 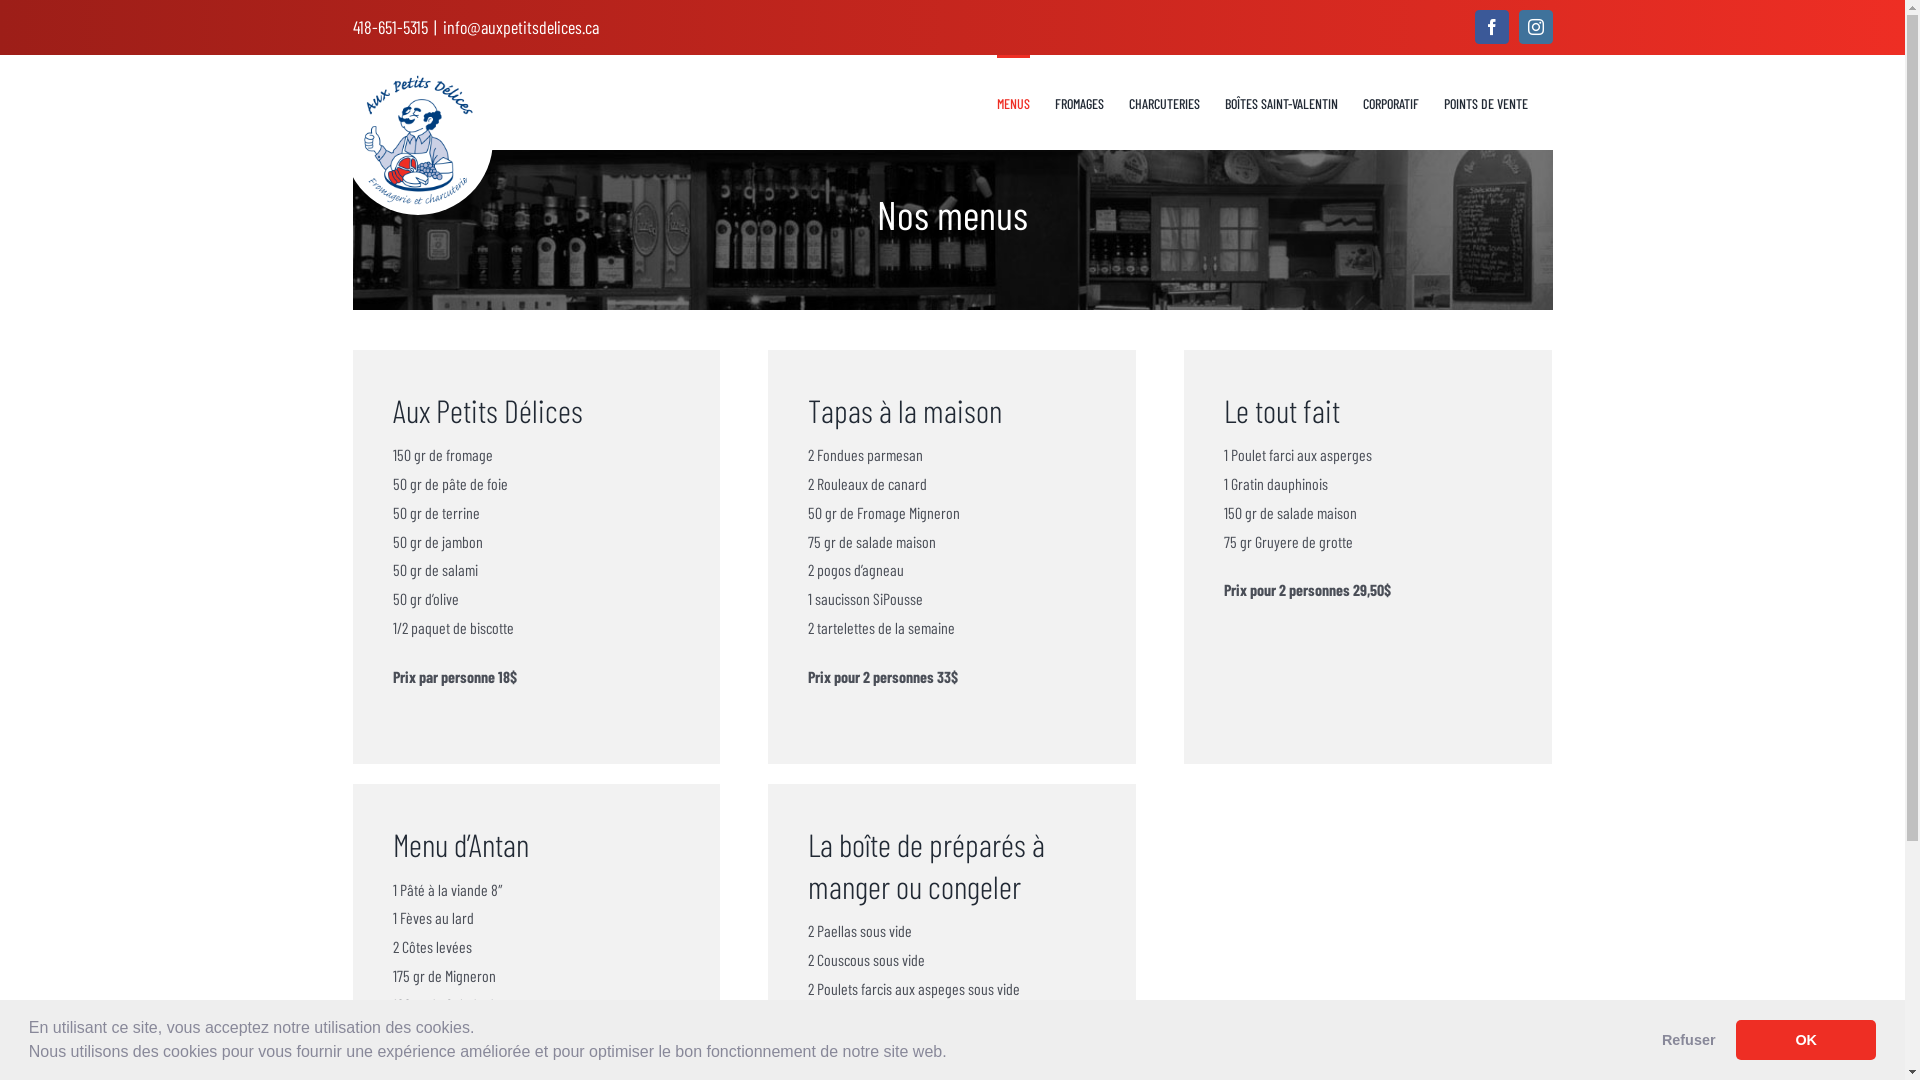 What do you see at coordinates (520, 27) in the screenshot?
I see `info@auxpetitsdelices.ca` at bounding box center [520, 27].